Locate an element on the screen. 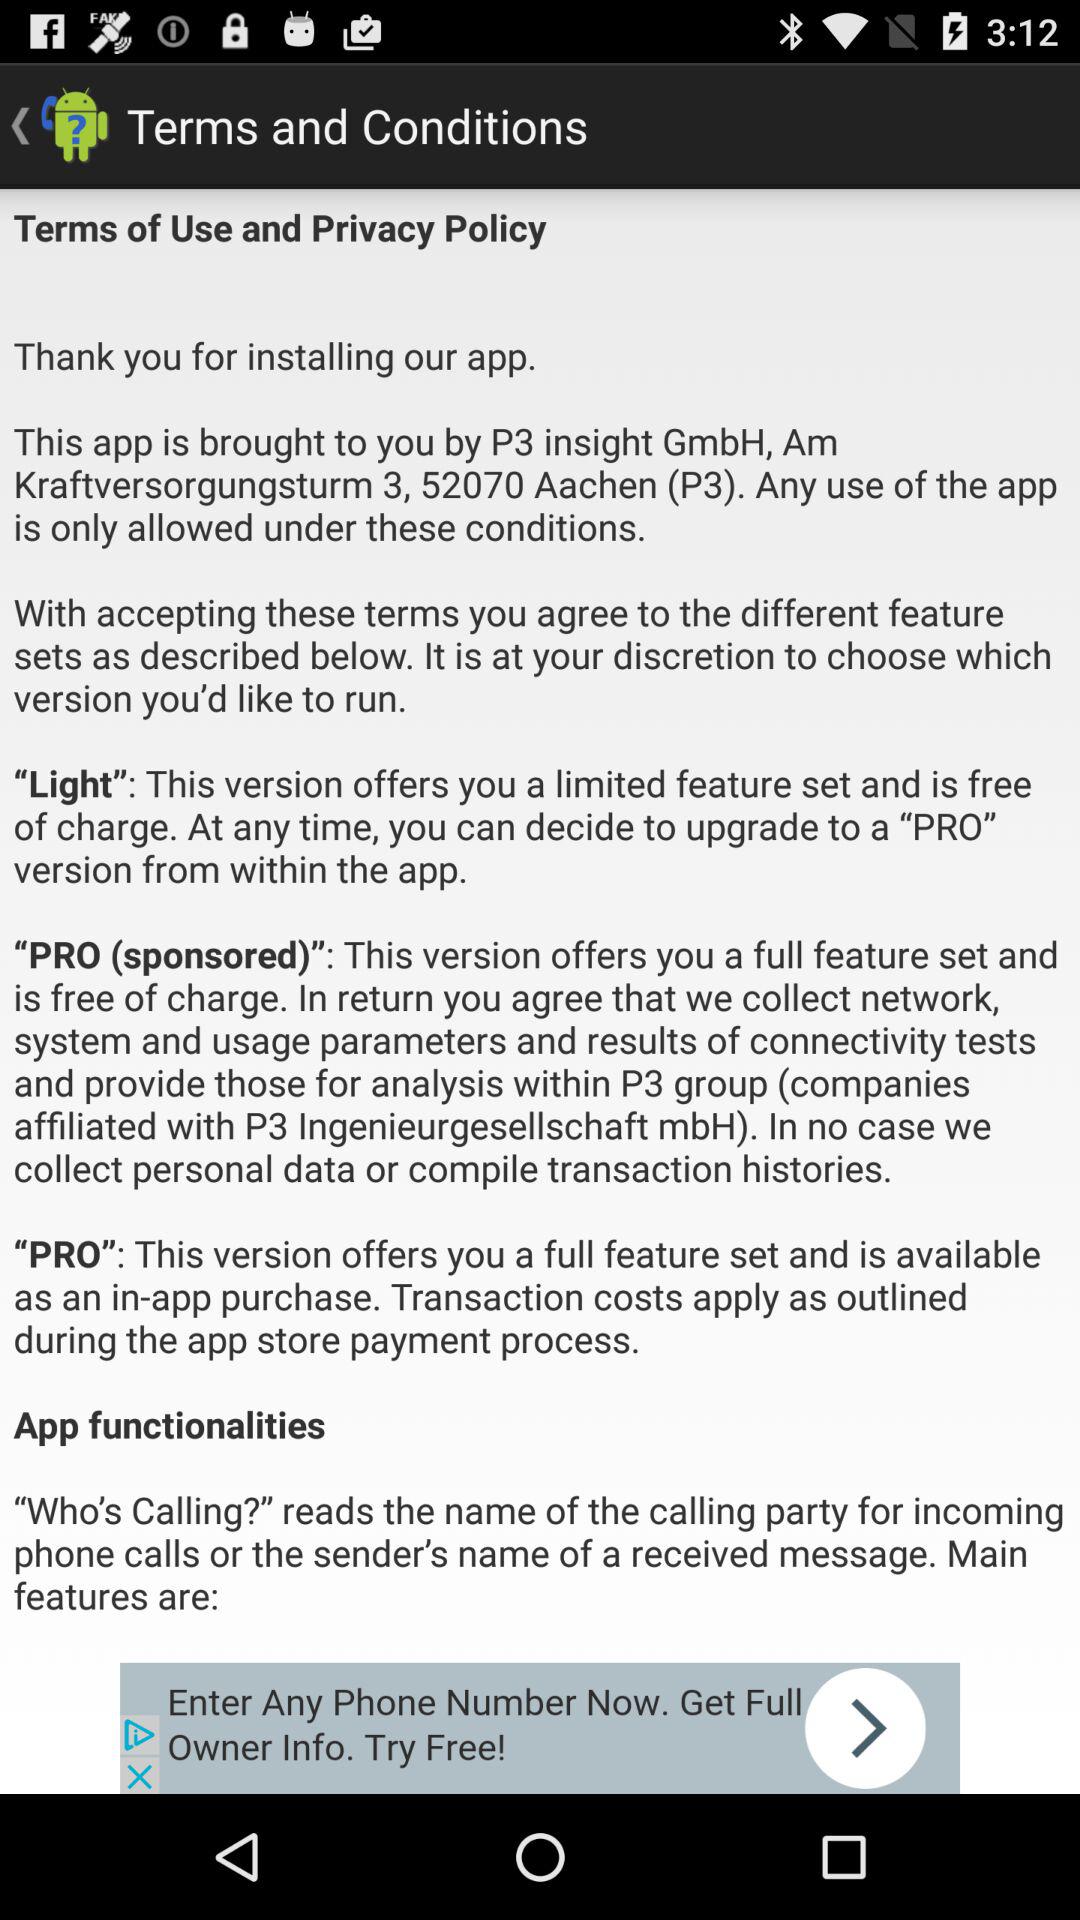  open the advertisement link is located at coordinates (540, 1728).